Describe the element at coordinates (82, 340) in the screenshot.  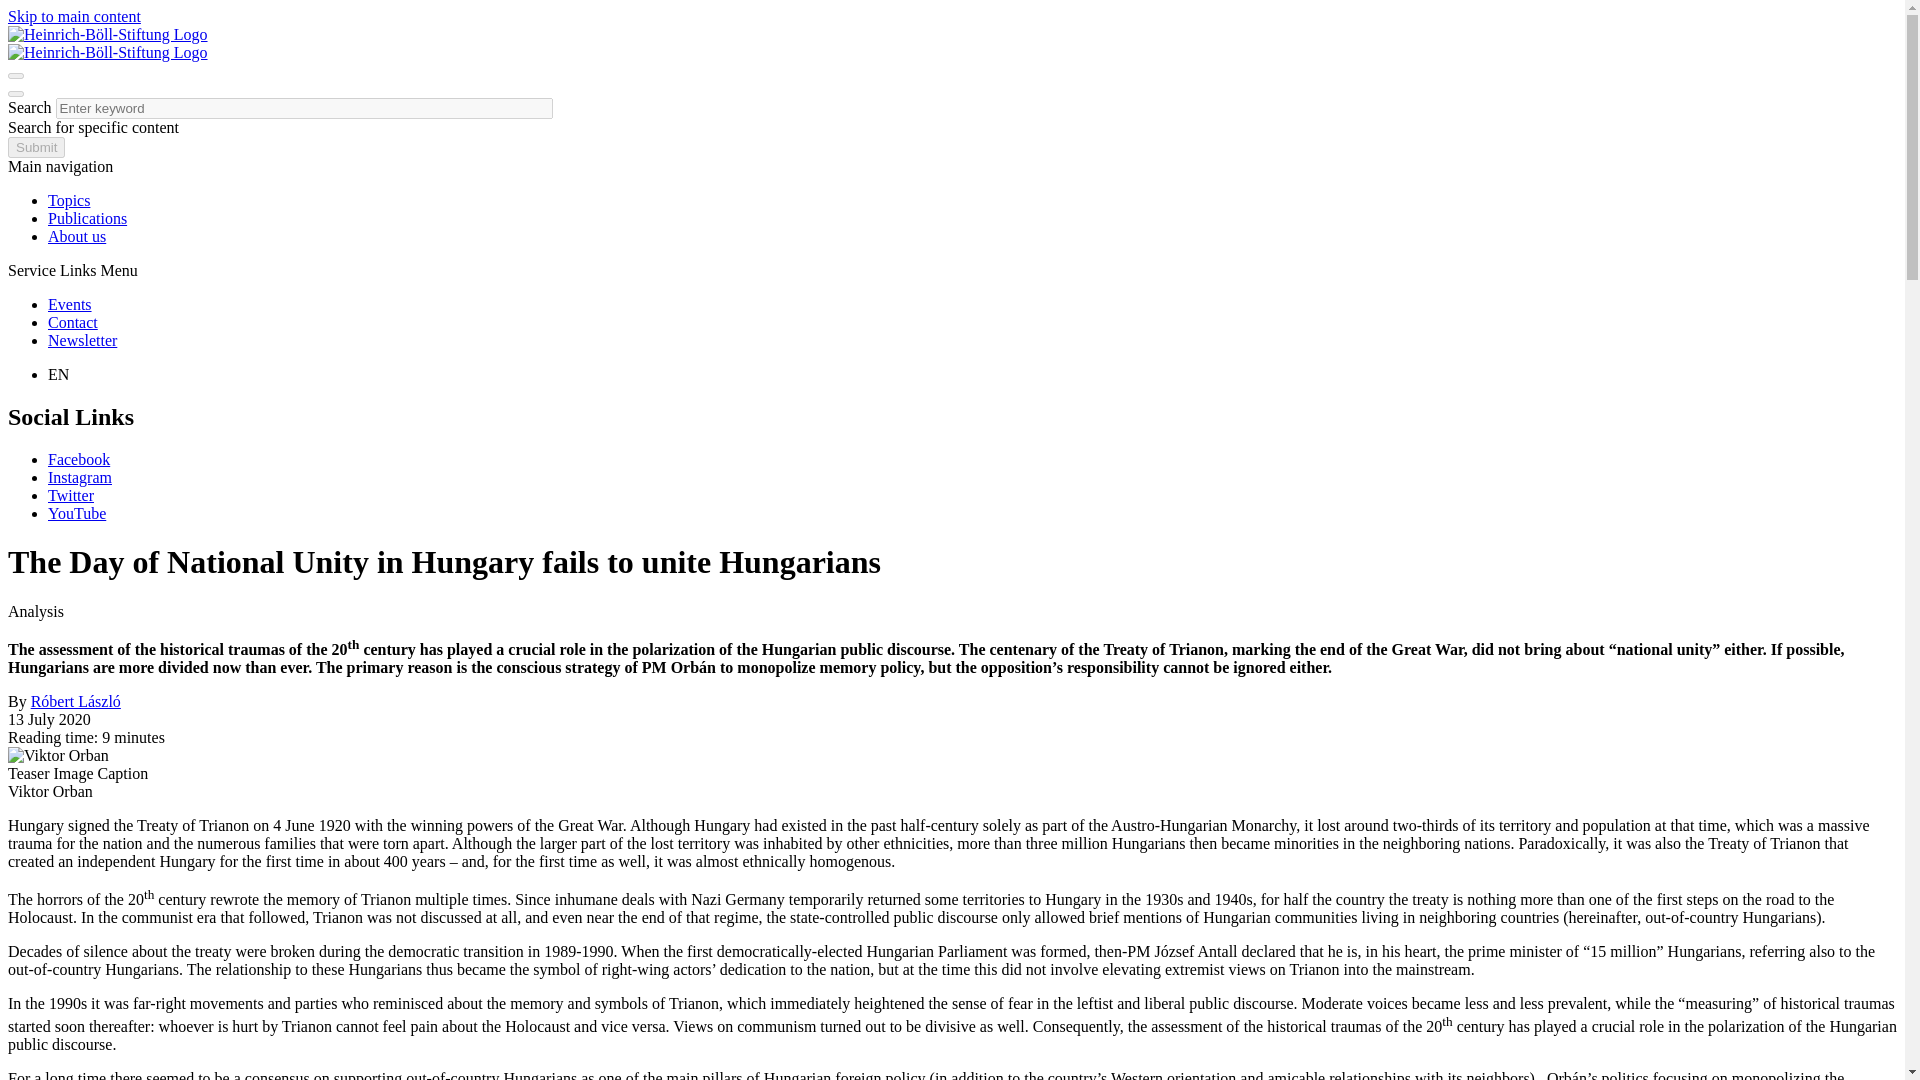
I see `Newsletter` at that location.